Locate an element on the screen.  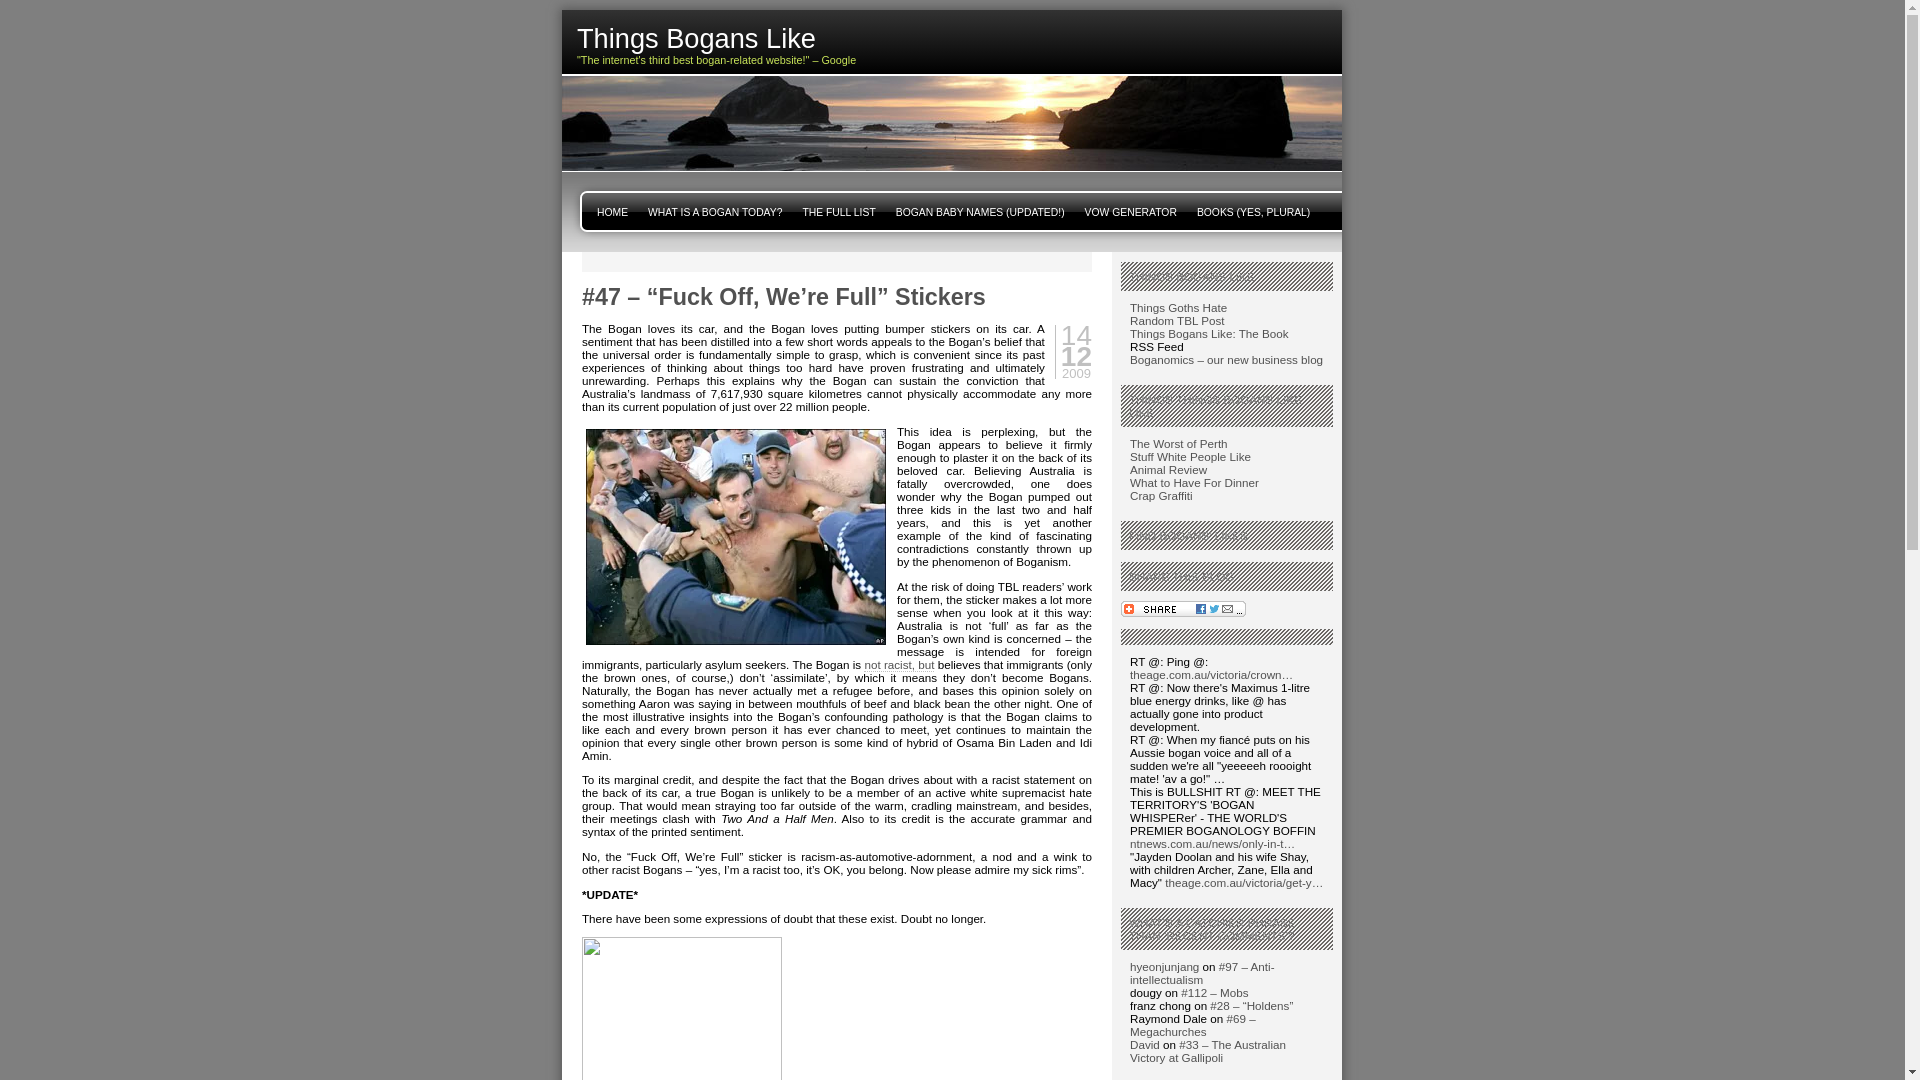
What to Have For Dinner is located at coordinates (1194, 482).